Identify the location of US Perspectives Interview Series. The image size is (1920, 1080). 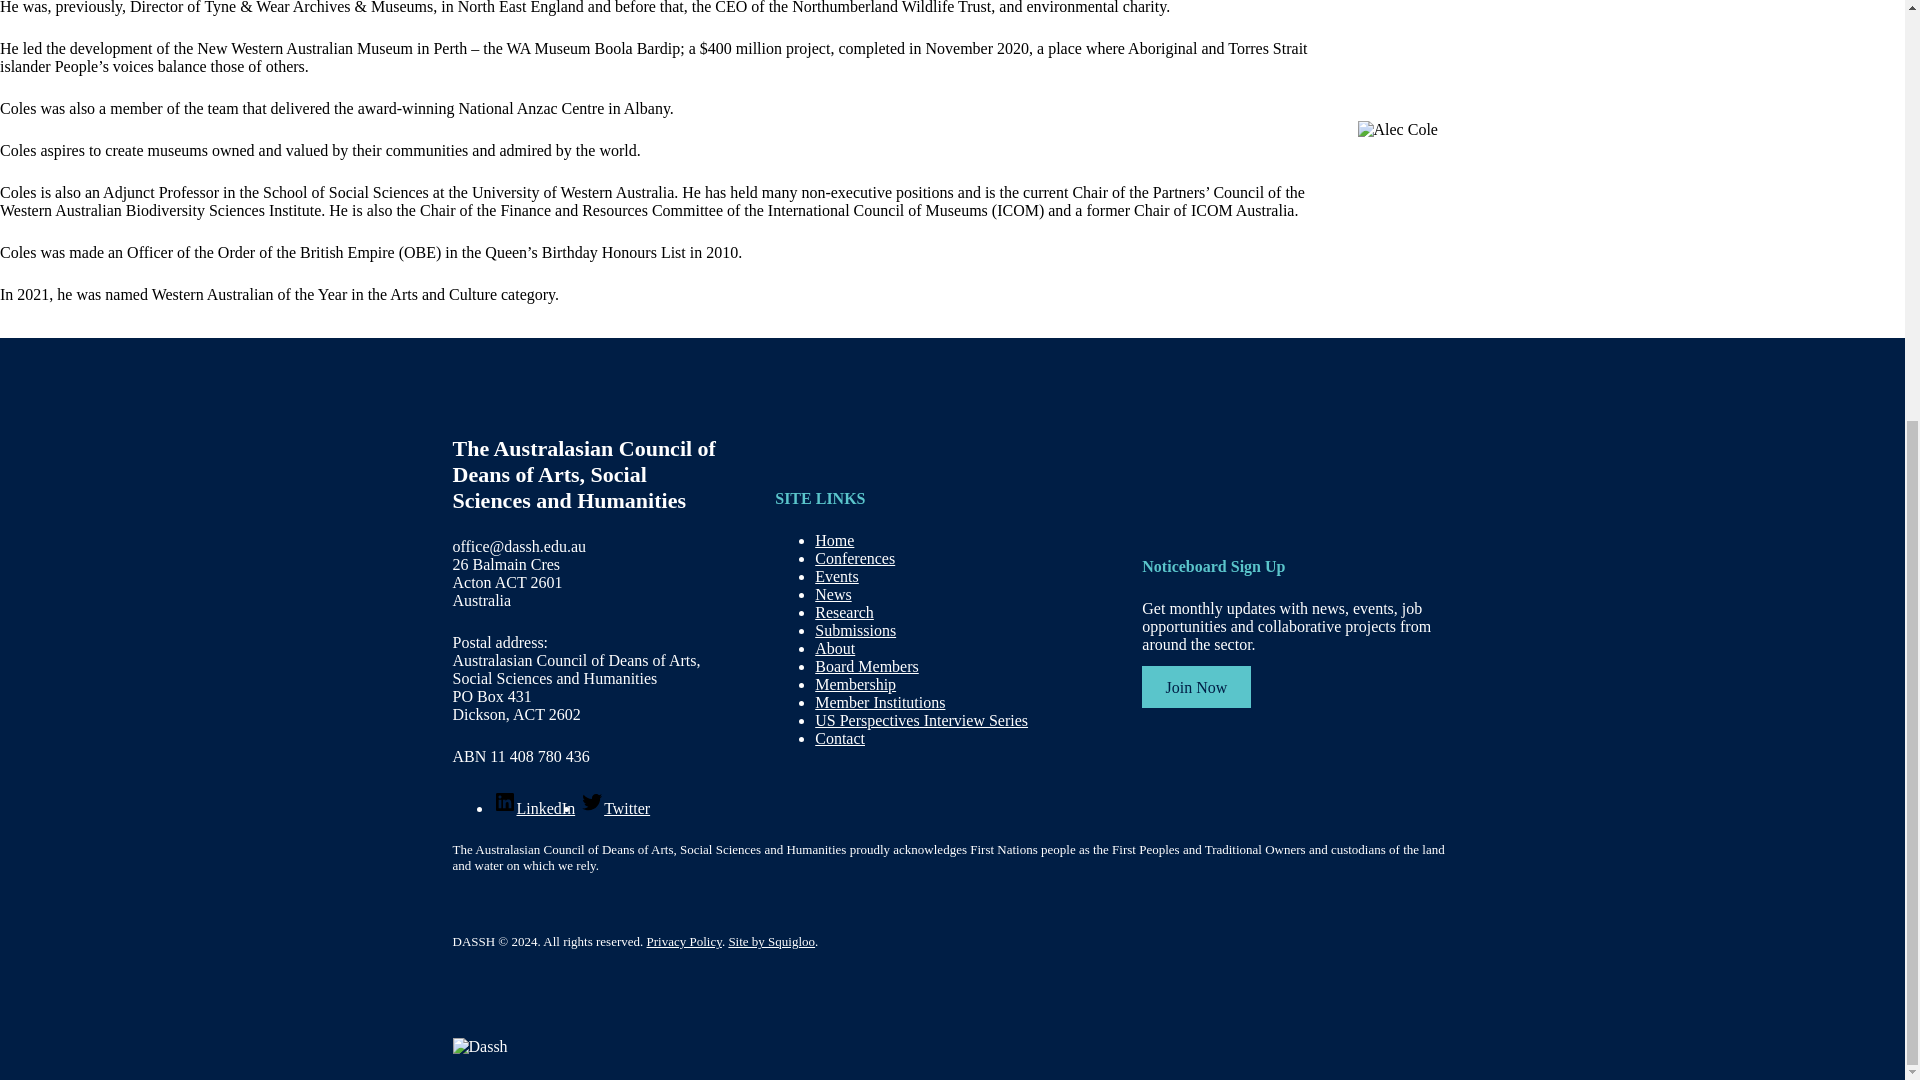
(920, 720).